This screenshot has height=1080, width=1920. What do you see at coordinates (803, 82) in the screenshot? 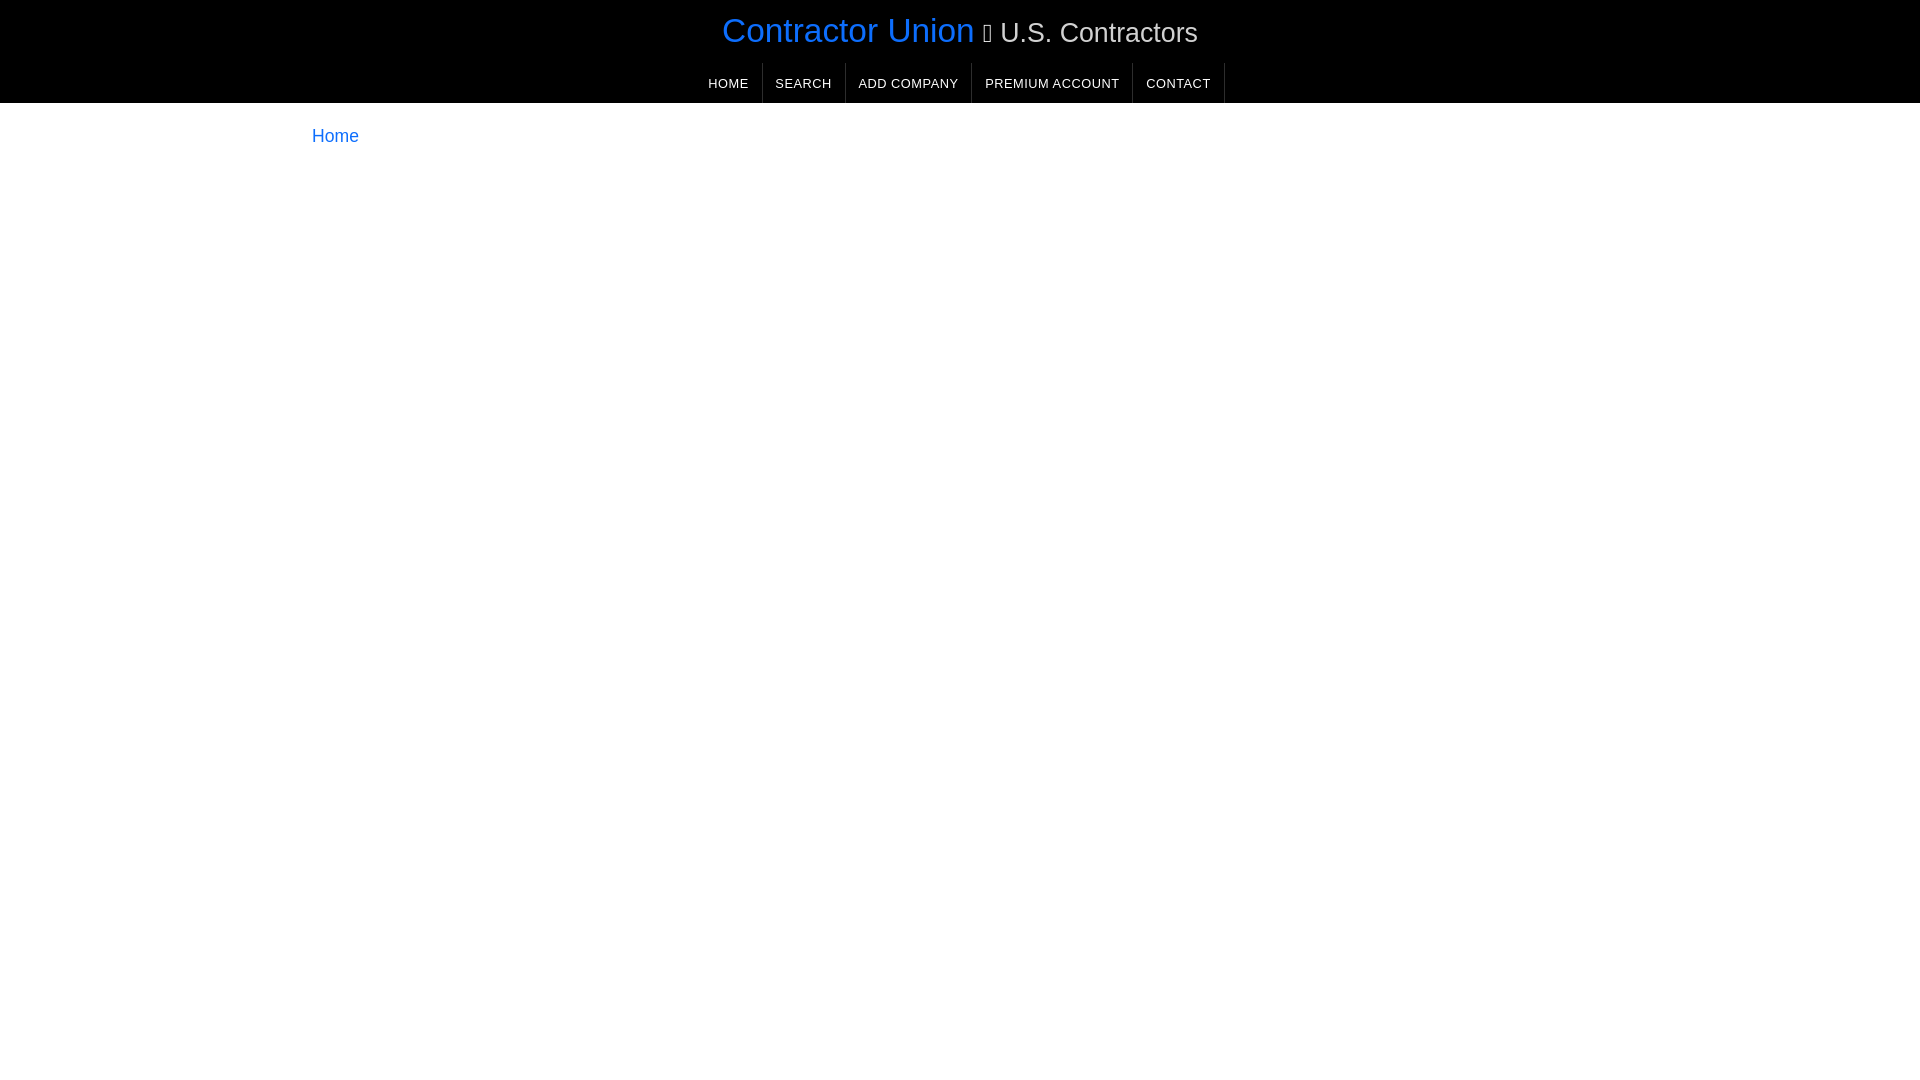
I see `Search in this webseite.` at bounding box center [803, 82].